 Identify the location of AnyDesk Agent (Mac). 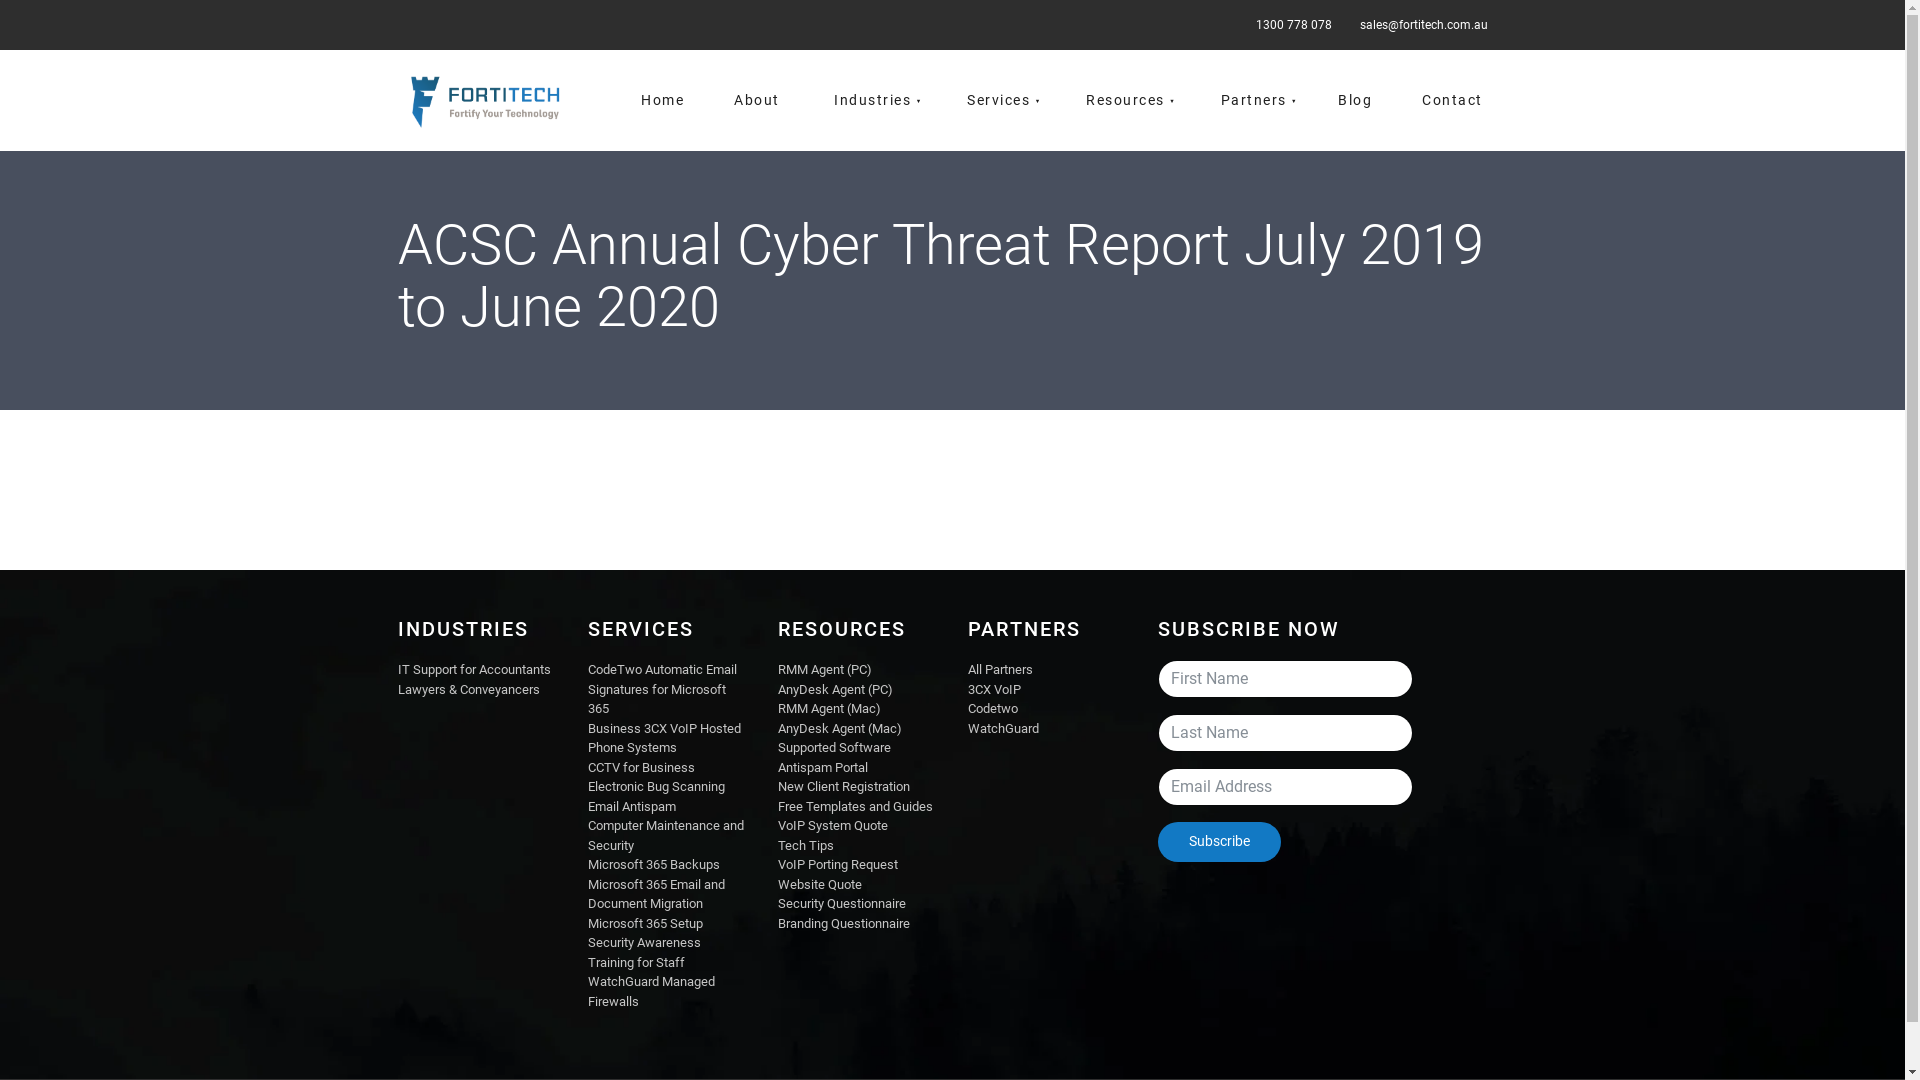
(840, 728).